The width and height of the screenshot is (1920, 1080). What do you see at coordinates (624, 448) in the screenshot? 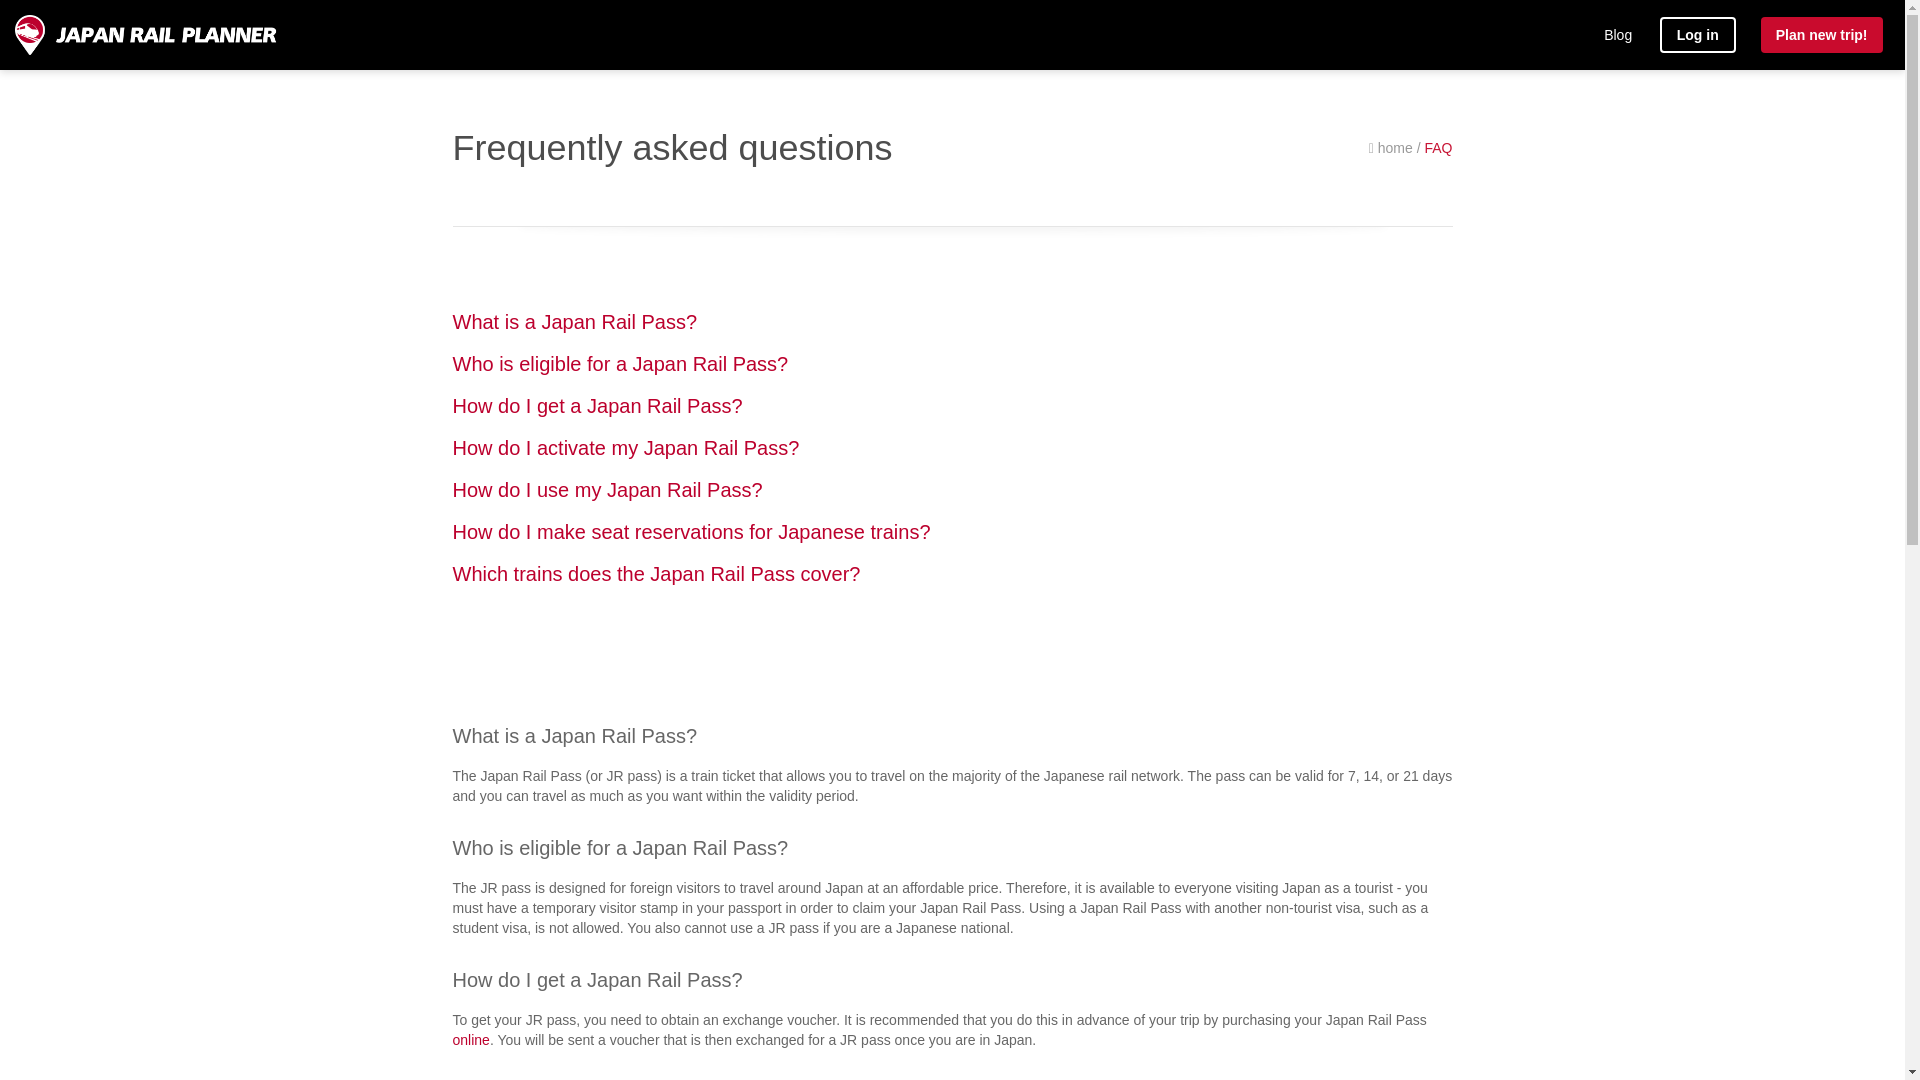
I see `How do I activate my Japan Rail Pass?` at bounding box center [624, 448].